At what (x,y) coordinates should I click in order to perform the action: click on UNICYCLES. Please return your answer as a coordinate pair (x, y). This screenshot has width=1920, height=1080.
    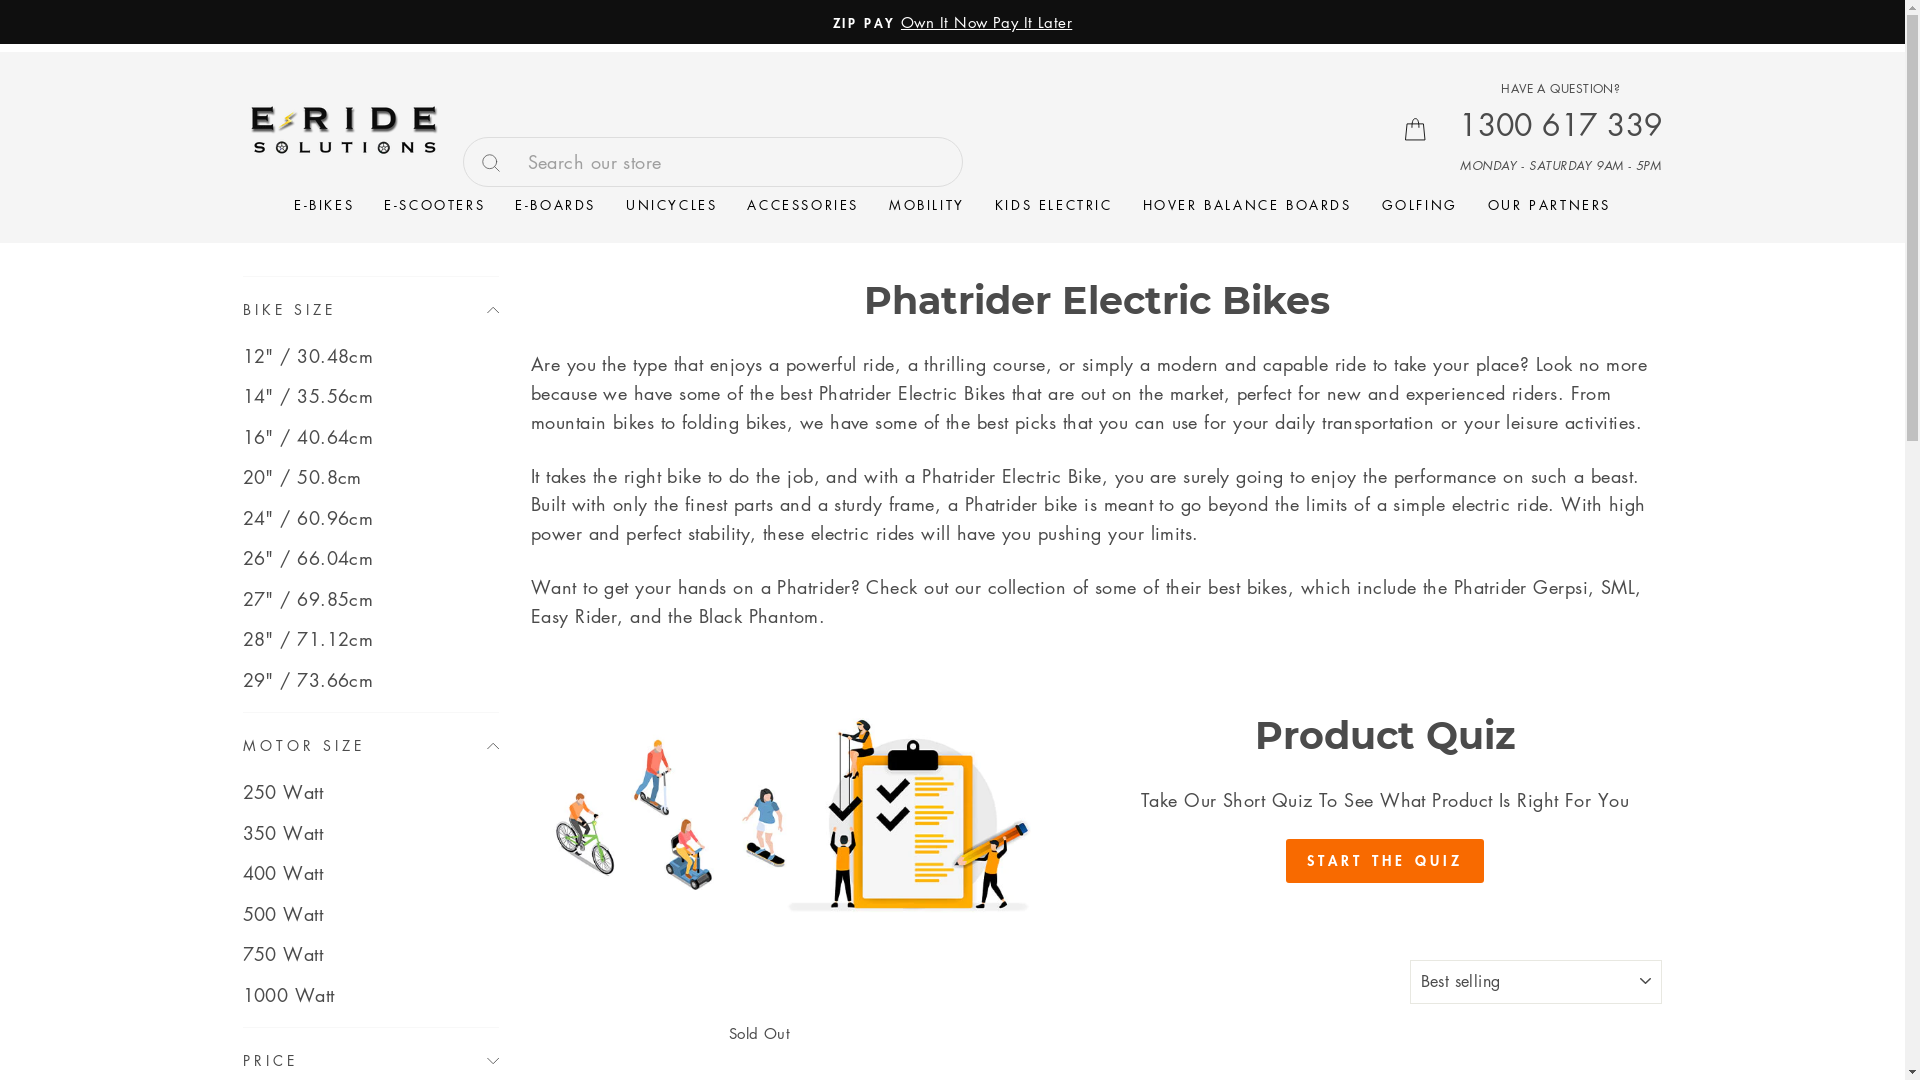
    Looking at the image, I should click on (672, 204).